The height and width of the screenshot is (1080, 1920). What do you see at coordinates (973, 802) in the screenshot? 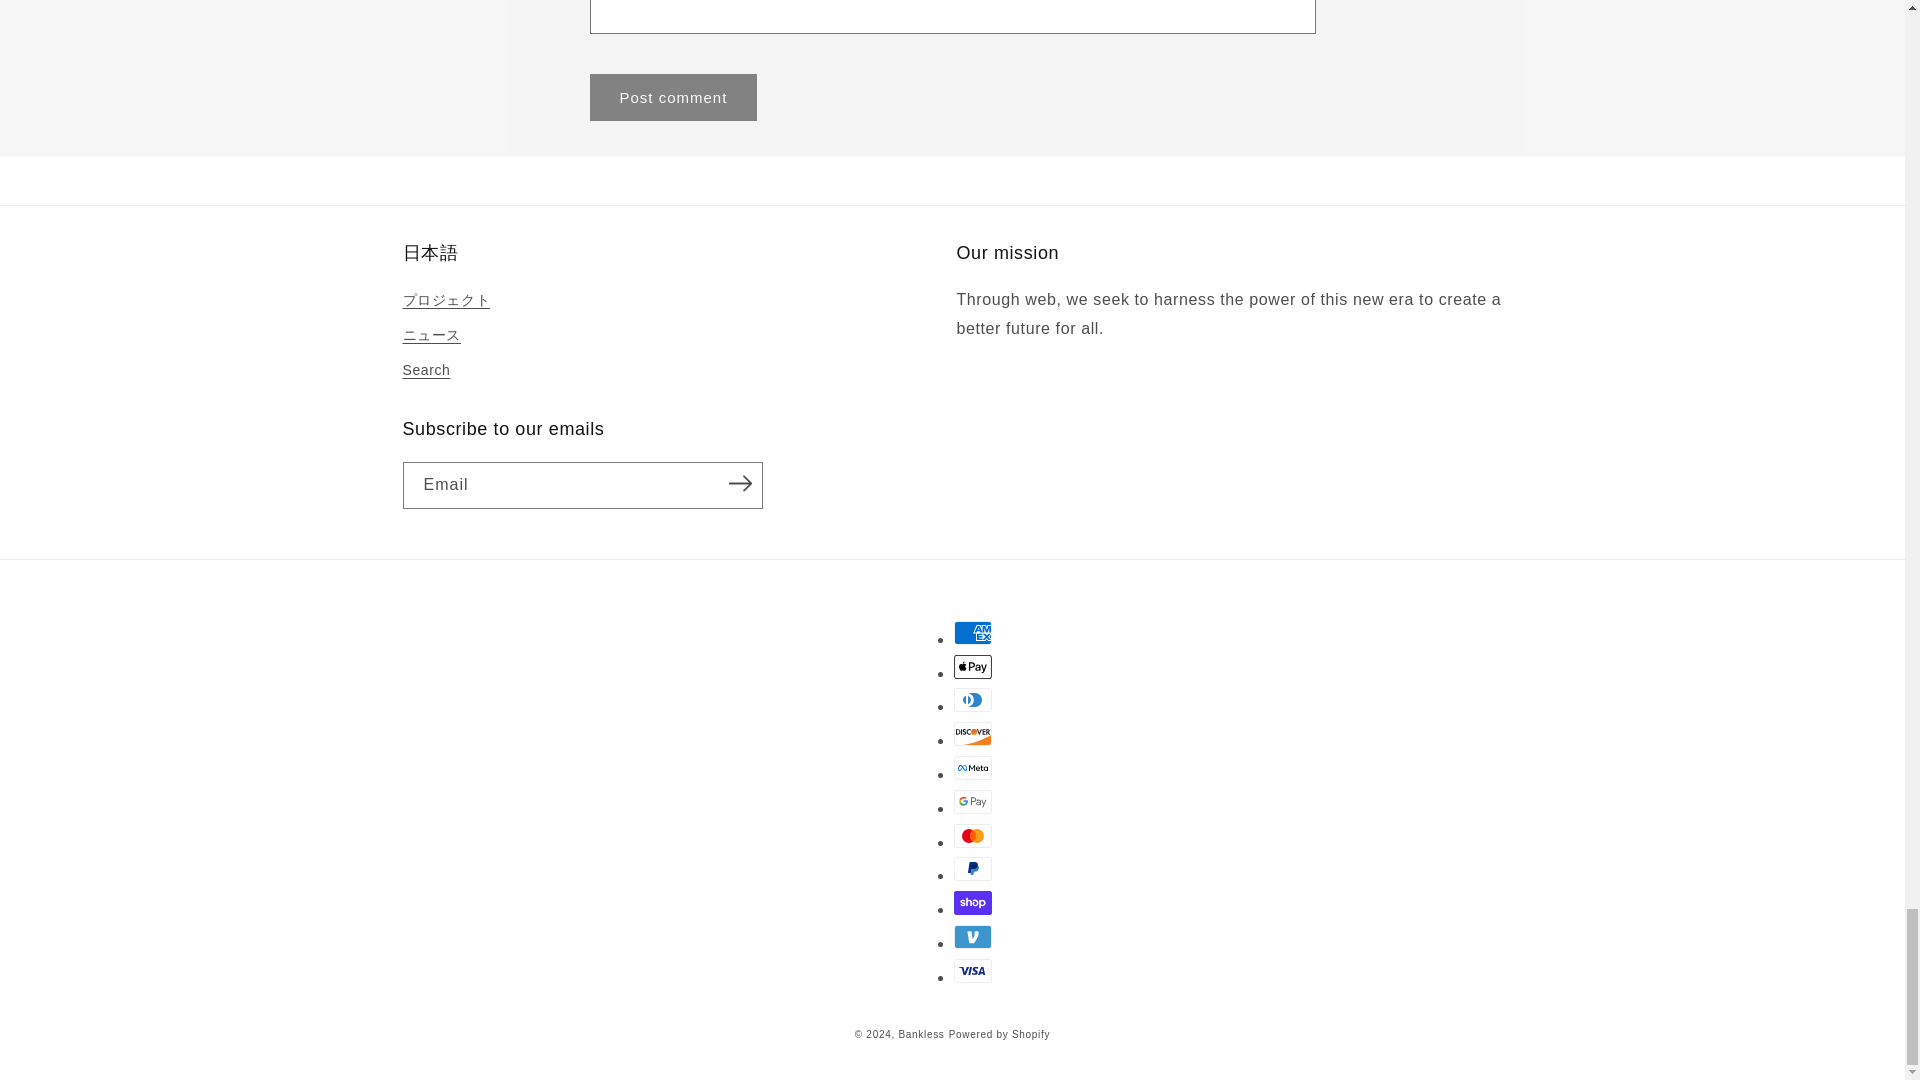
I see `Google Pay` at bounding box center [973, 802].